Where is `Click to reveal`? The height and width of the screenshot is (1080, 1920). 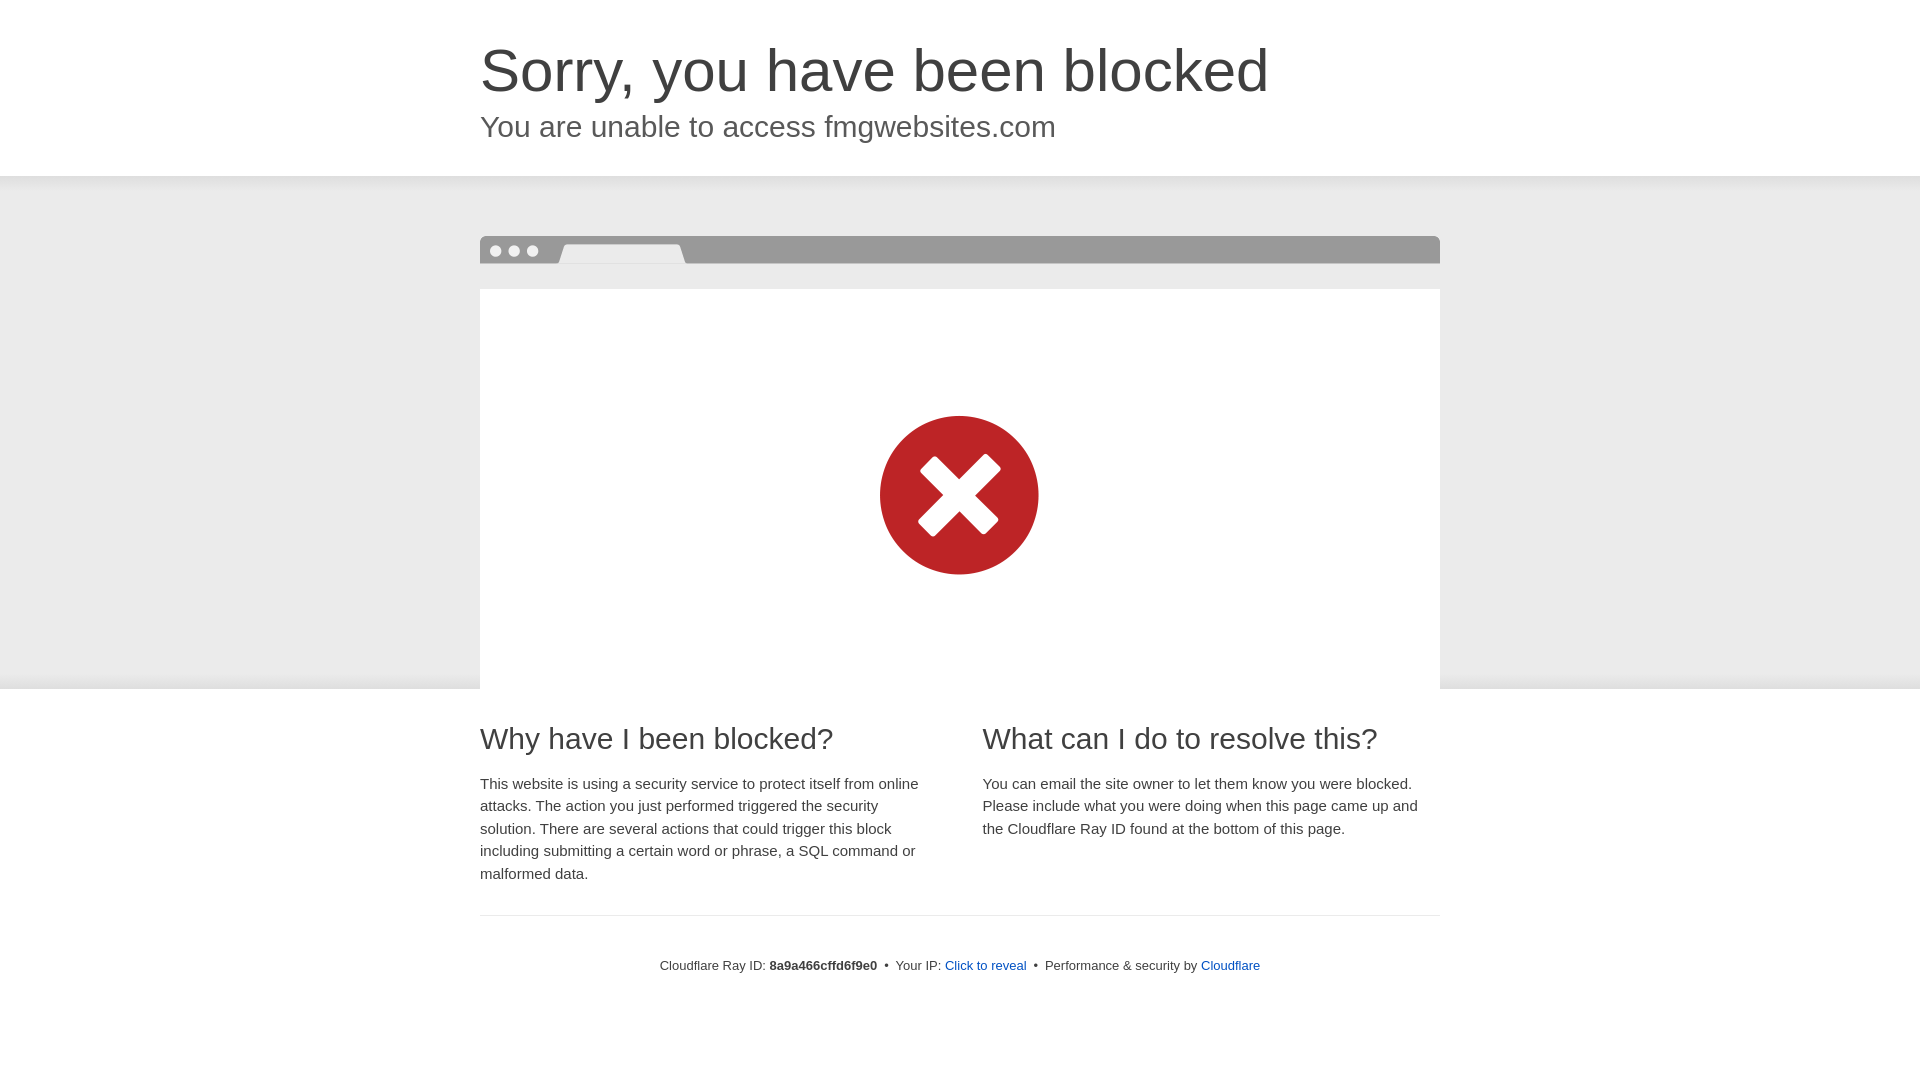
Click to reveal is located at coordinates (986, 966).